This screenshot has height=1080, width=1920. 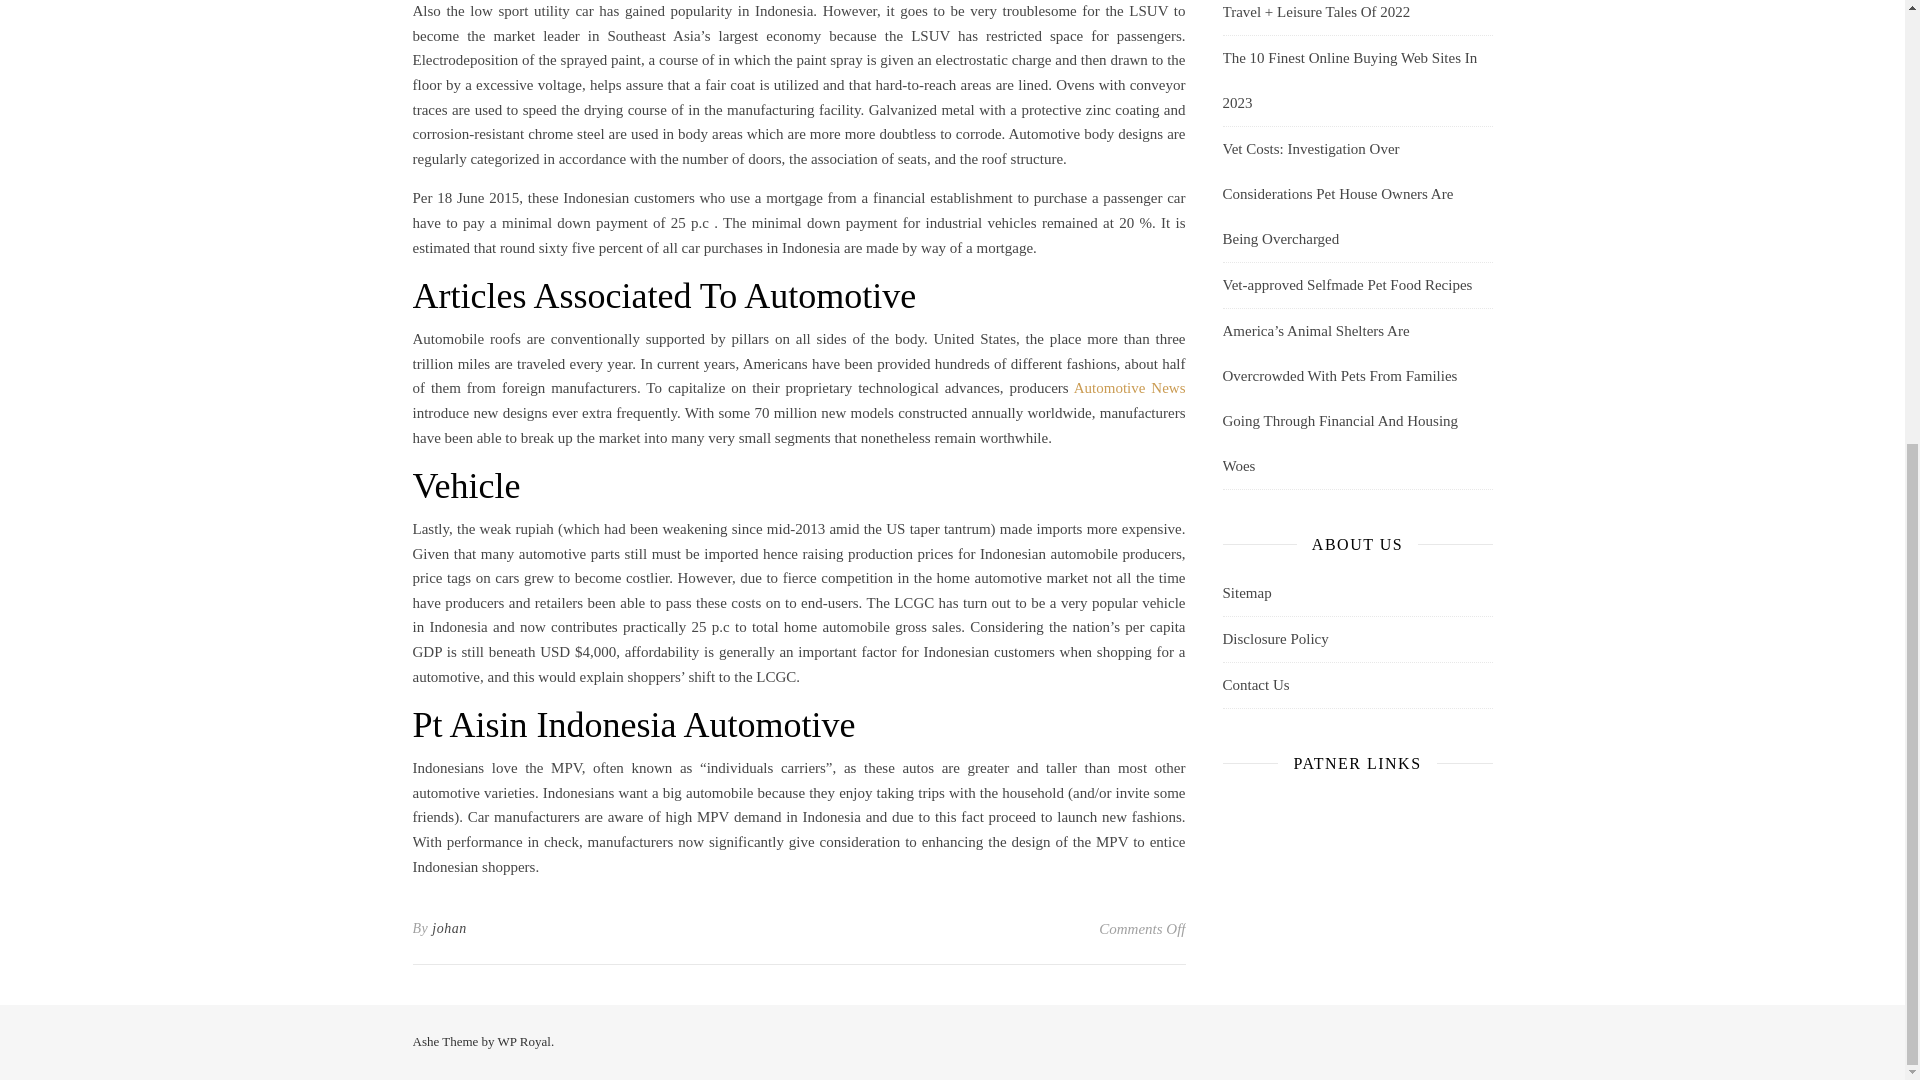 What do you see at coordinates (449, 928) in the screenshot?
I see `johan` at bounding box center [449, 928].